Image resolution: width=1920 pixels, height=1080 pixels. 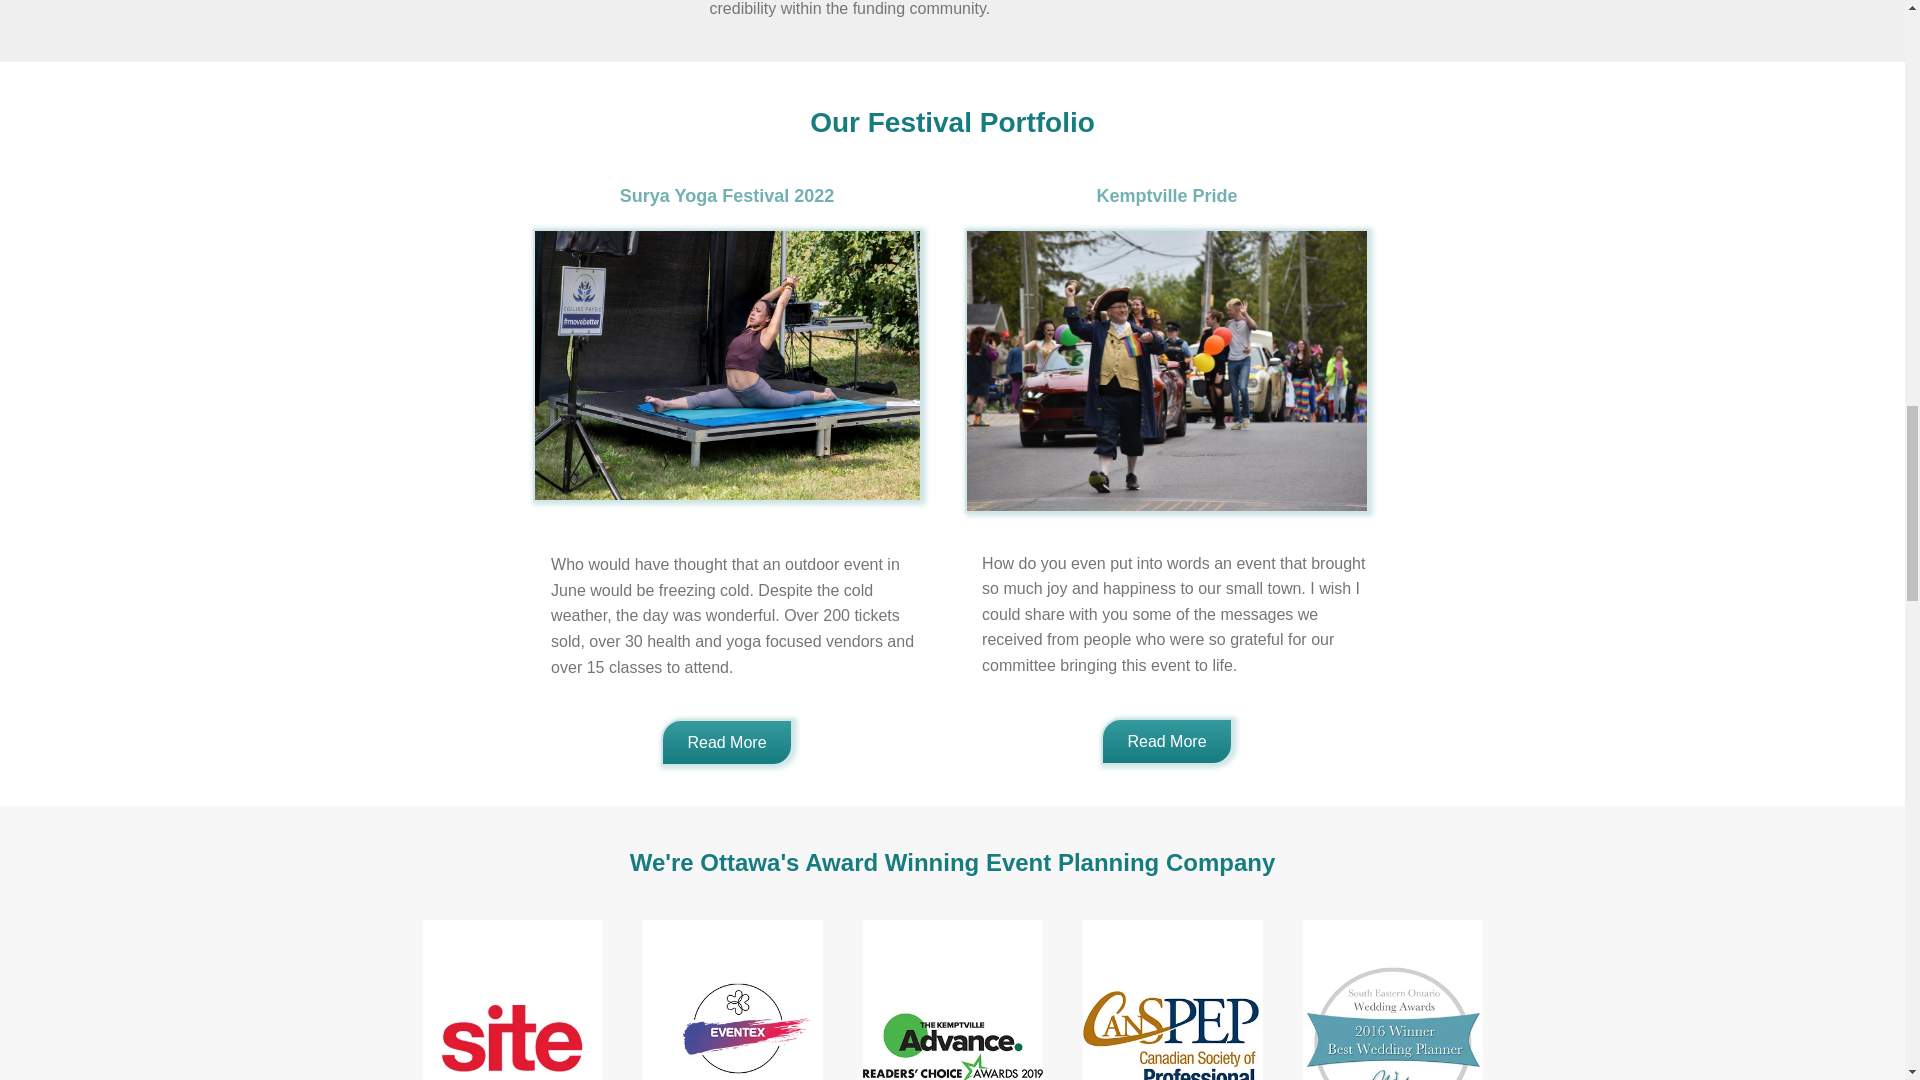 I want to click on 217-CanSPEP-Scholarship-Award, so click(x=1172, y=1000).